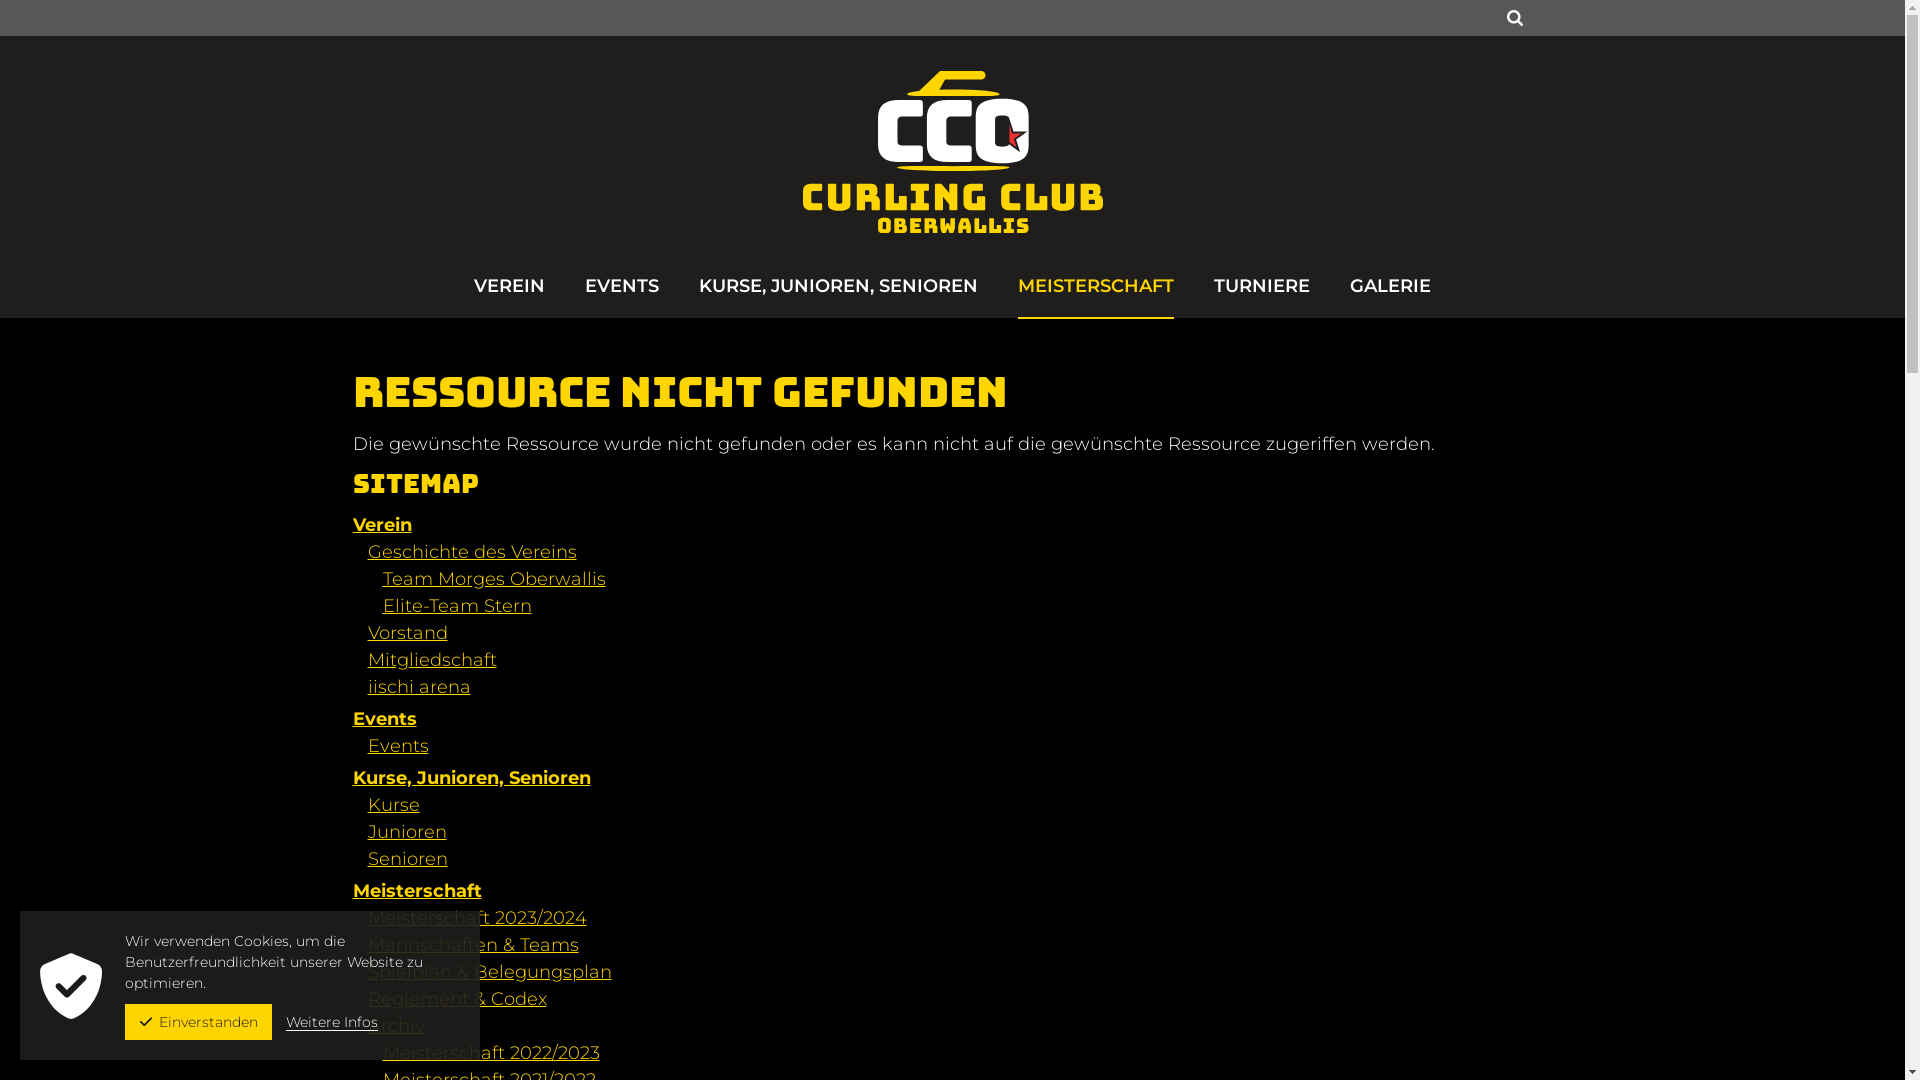 This screenshot has height=1080, width=1920. What do you see at coordinates (478, 918) in the screenshot?
I see `Meisterschaft 2023/2024` at bounding box center [478, 918].